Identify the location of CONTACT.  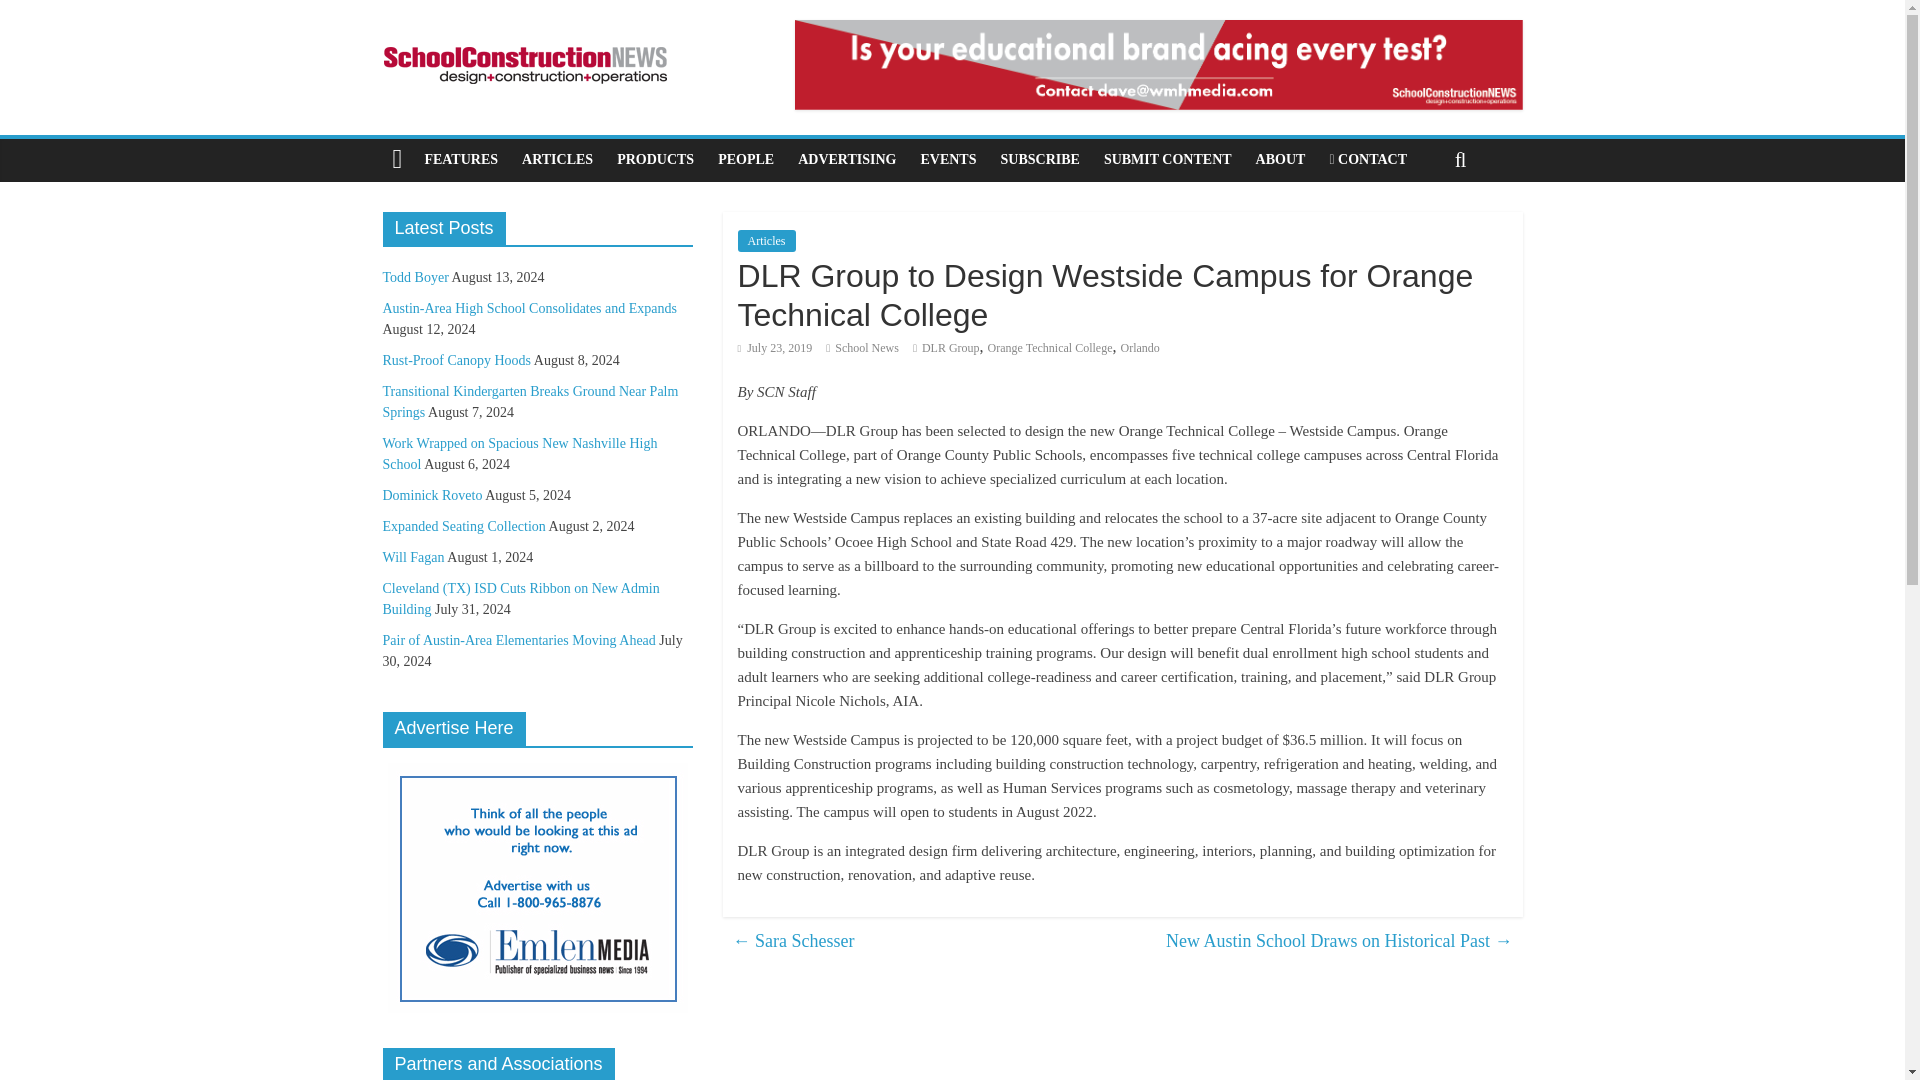
(1368, 160).